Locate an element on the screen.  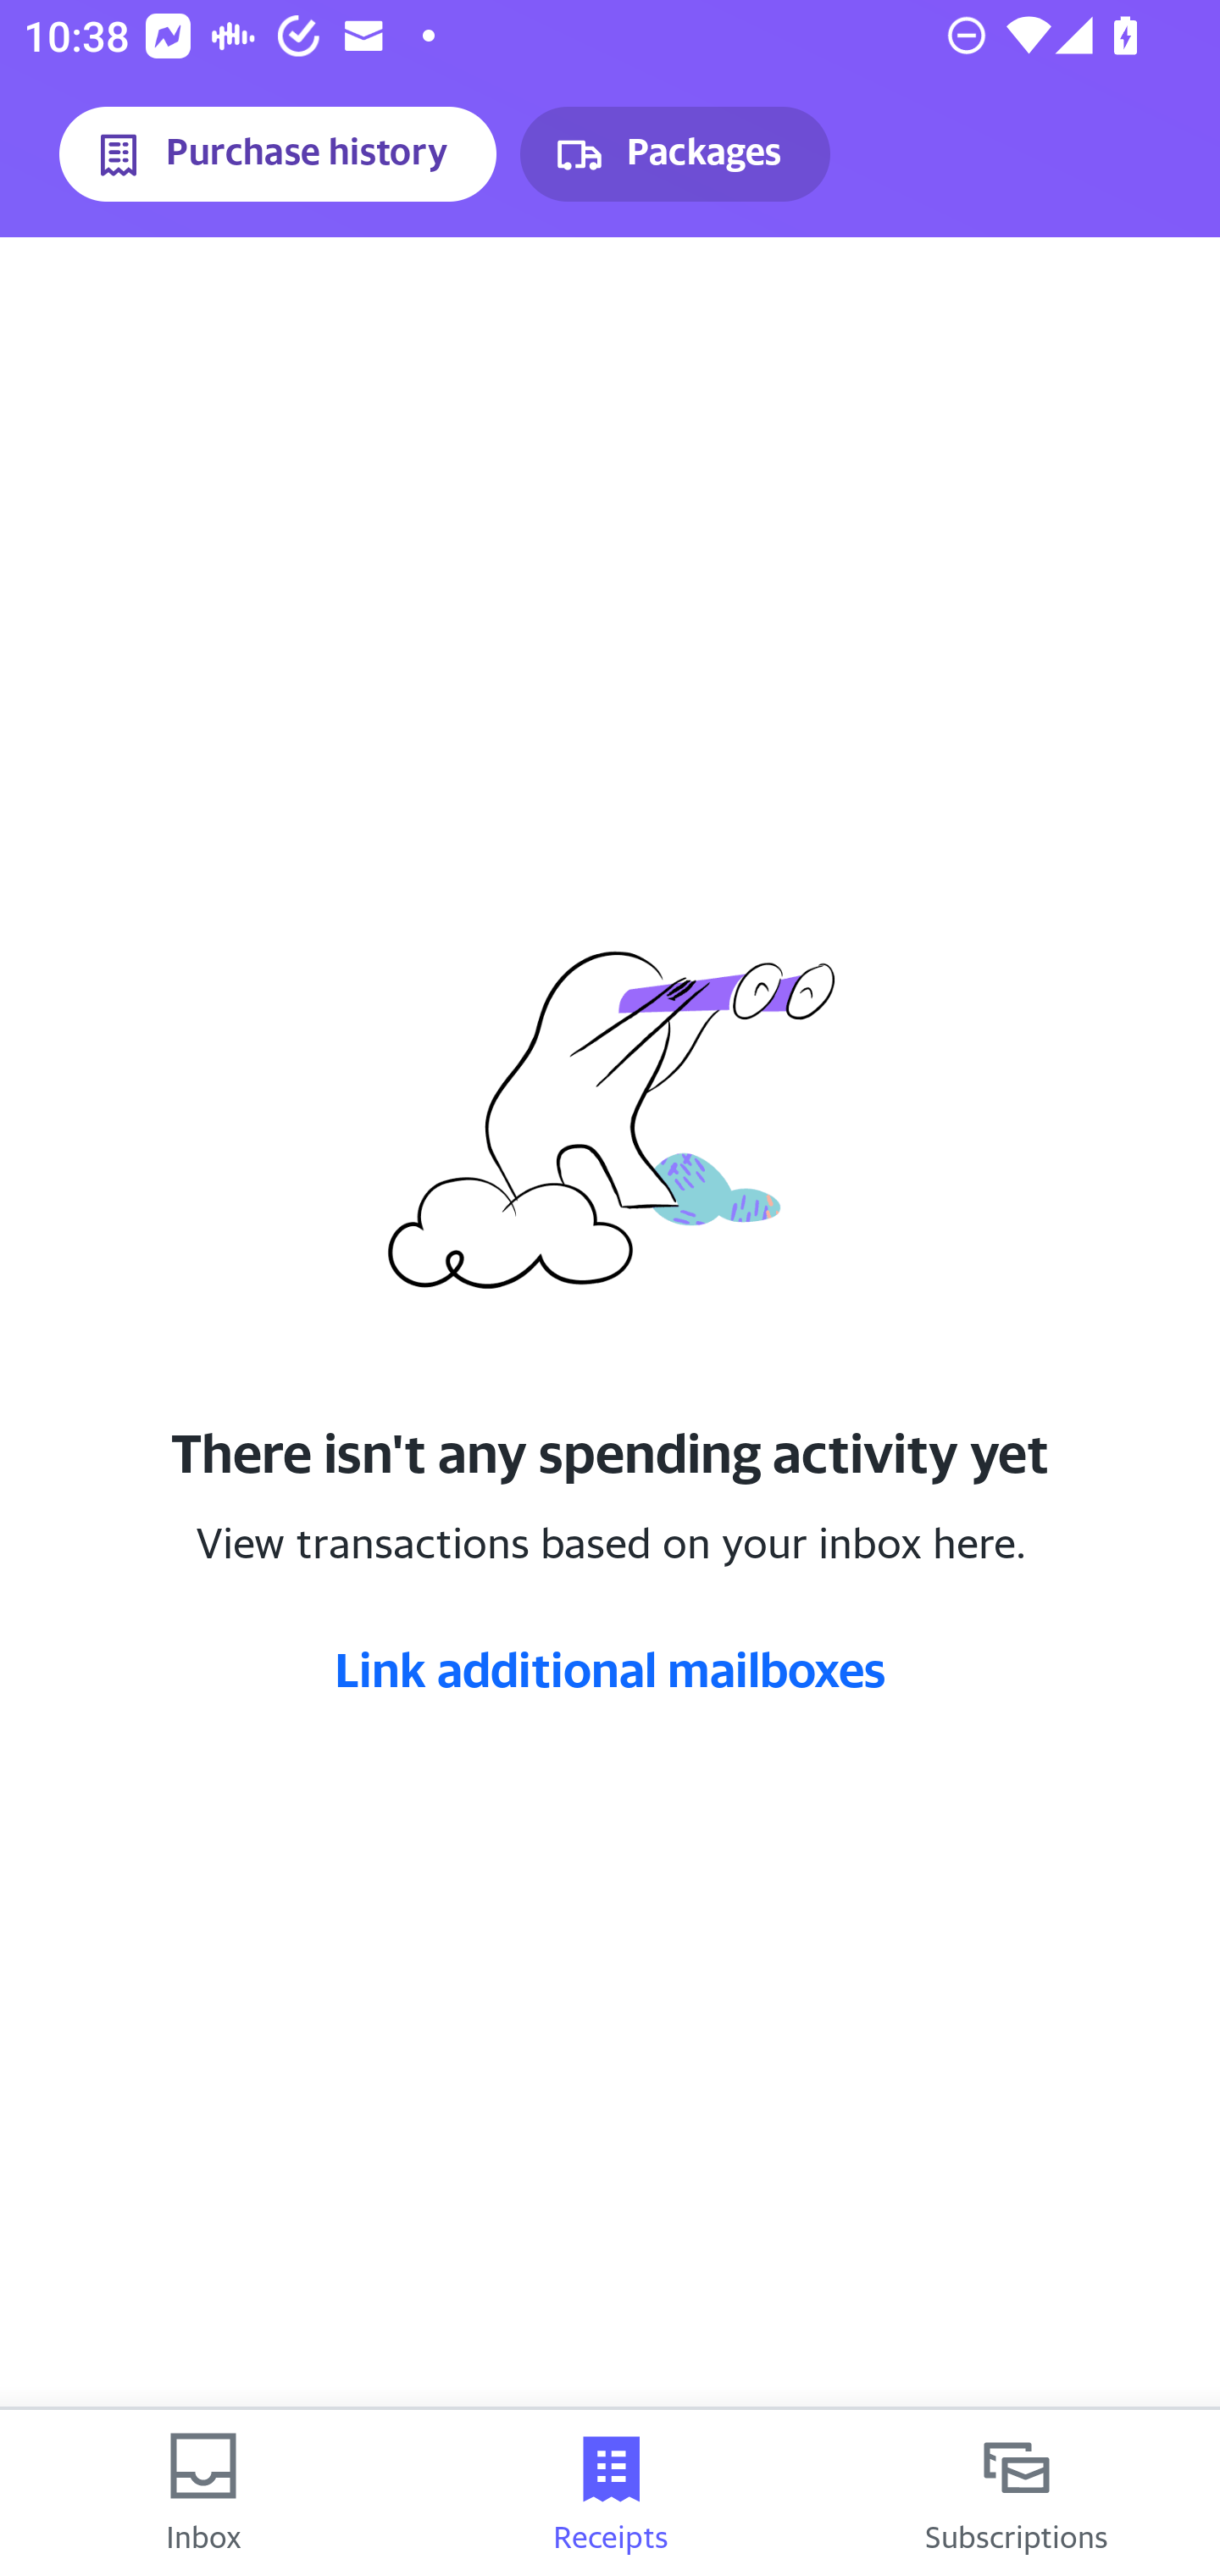
Packages is located at coordinates (674, 154).